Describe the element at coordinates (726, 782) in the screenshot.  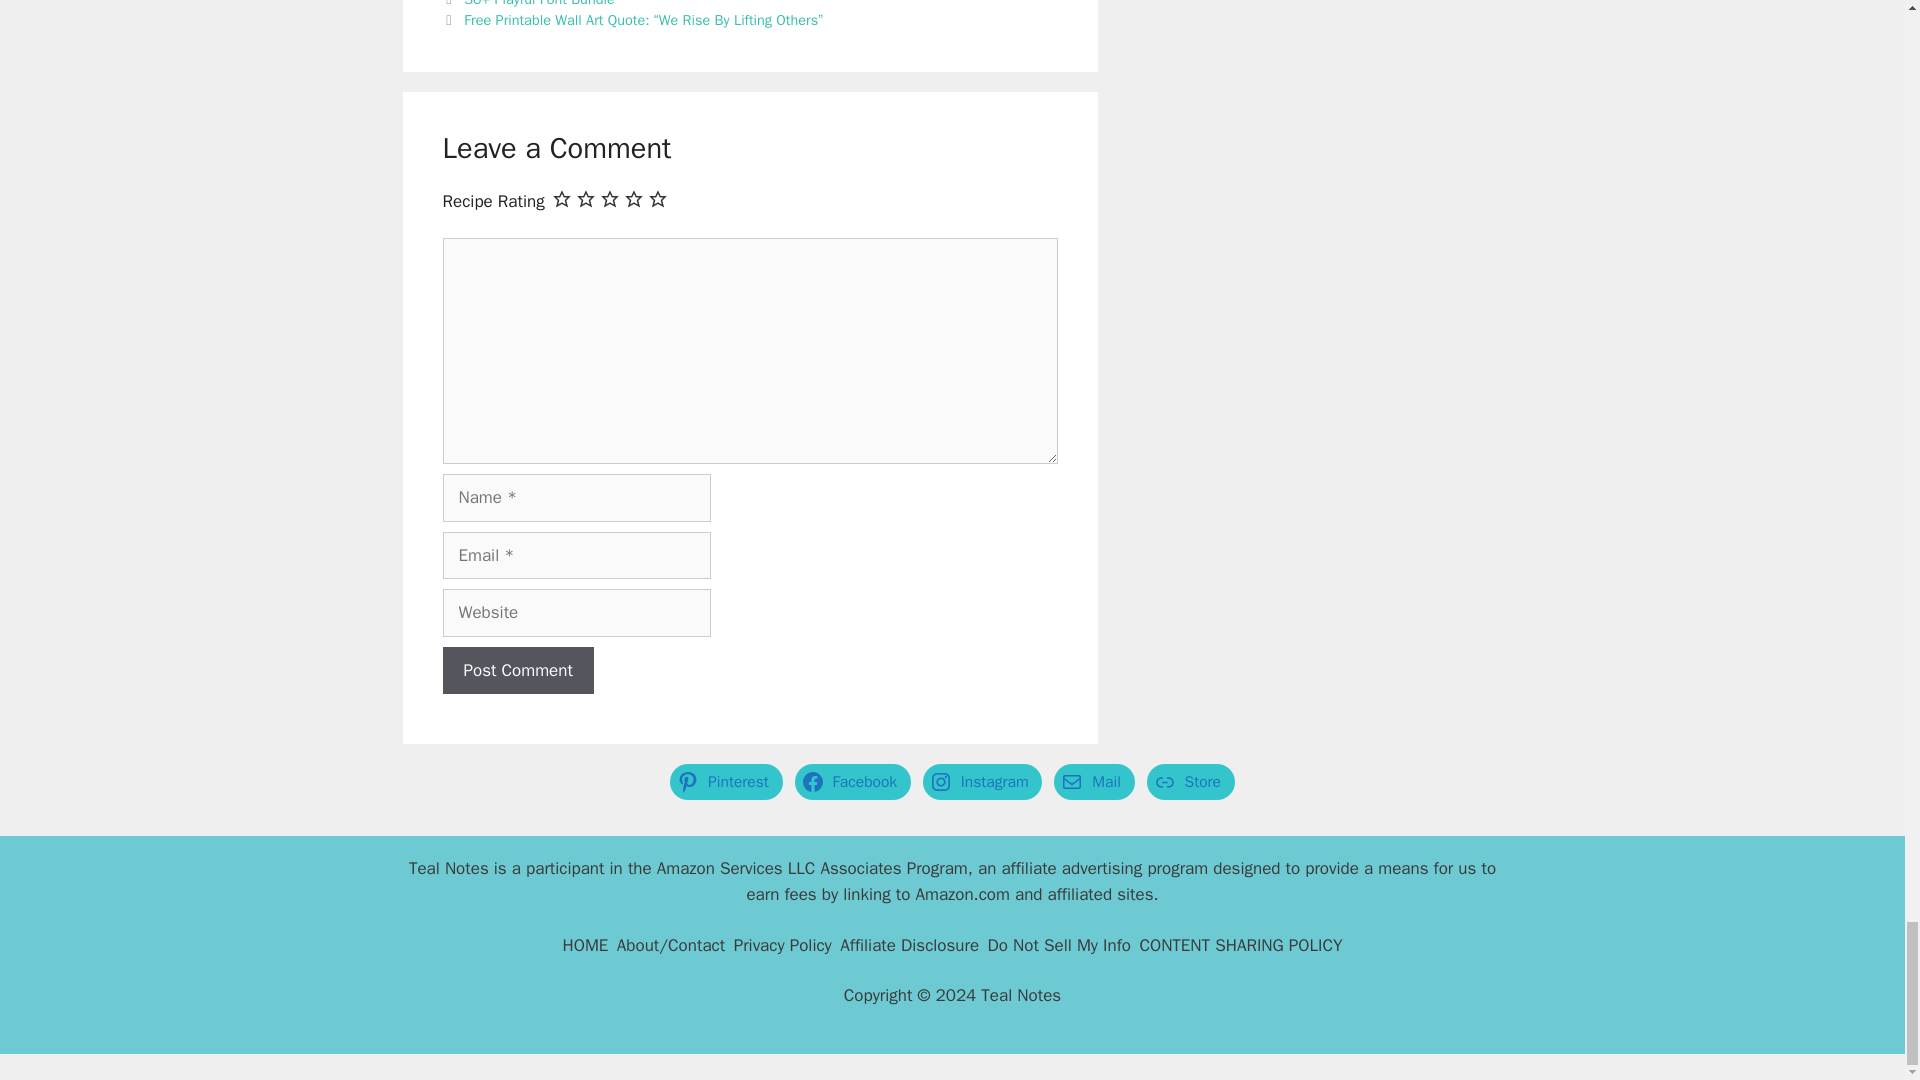
I see `Pinterest` at that location.